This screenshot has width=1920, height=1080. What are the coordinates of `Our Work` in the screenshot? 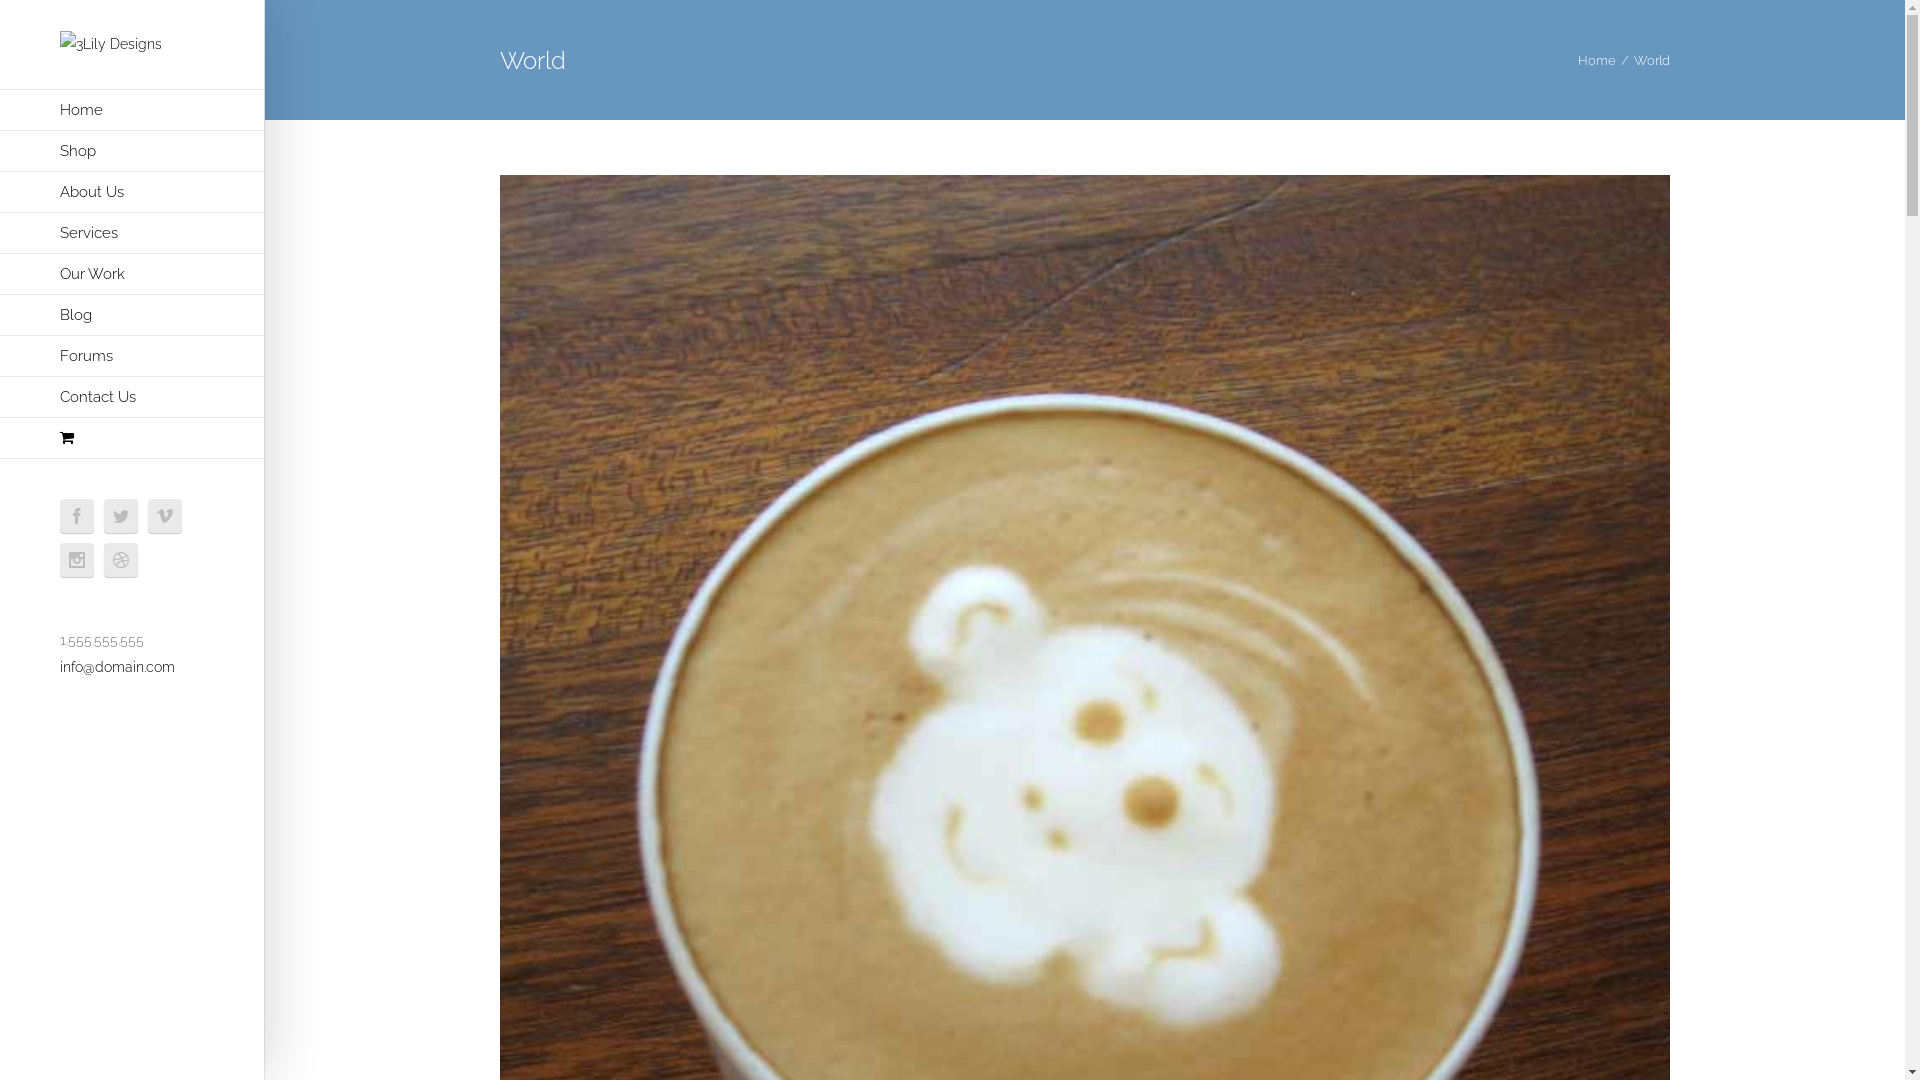 It's located at (132, 274).